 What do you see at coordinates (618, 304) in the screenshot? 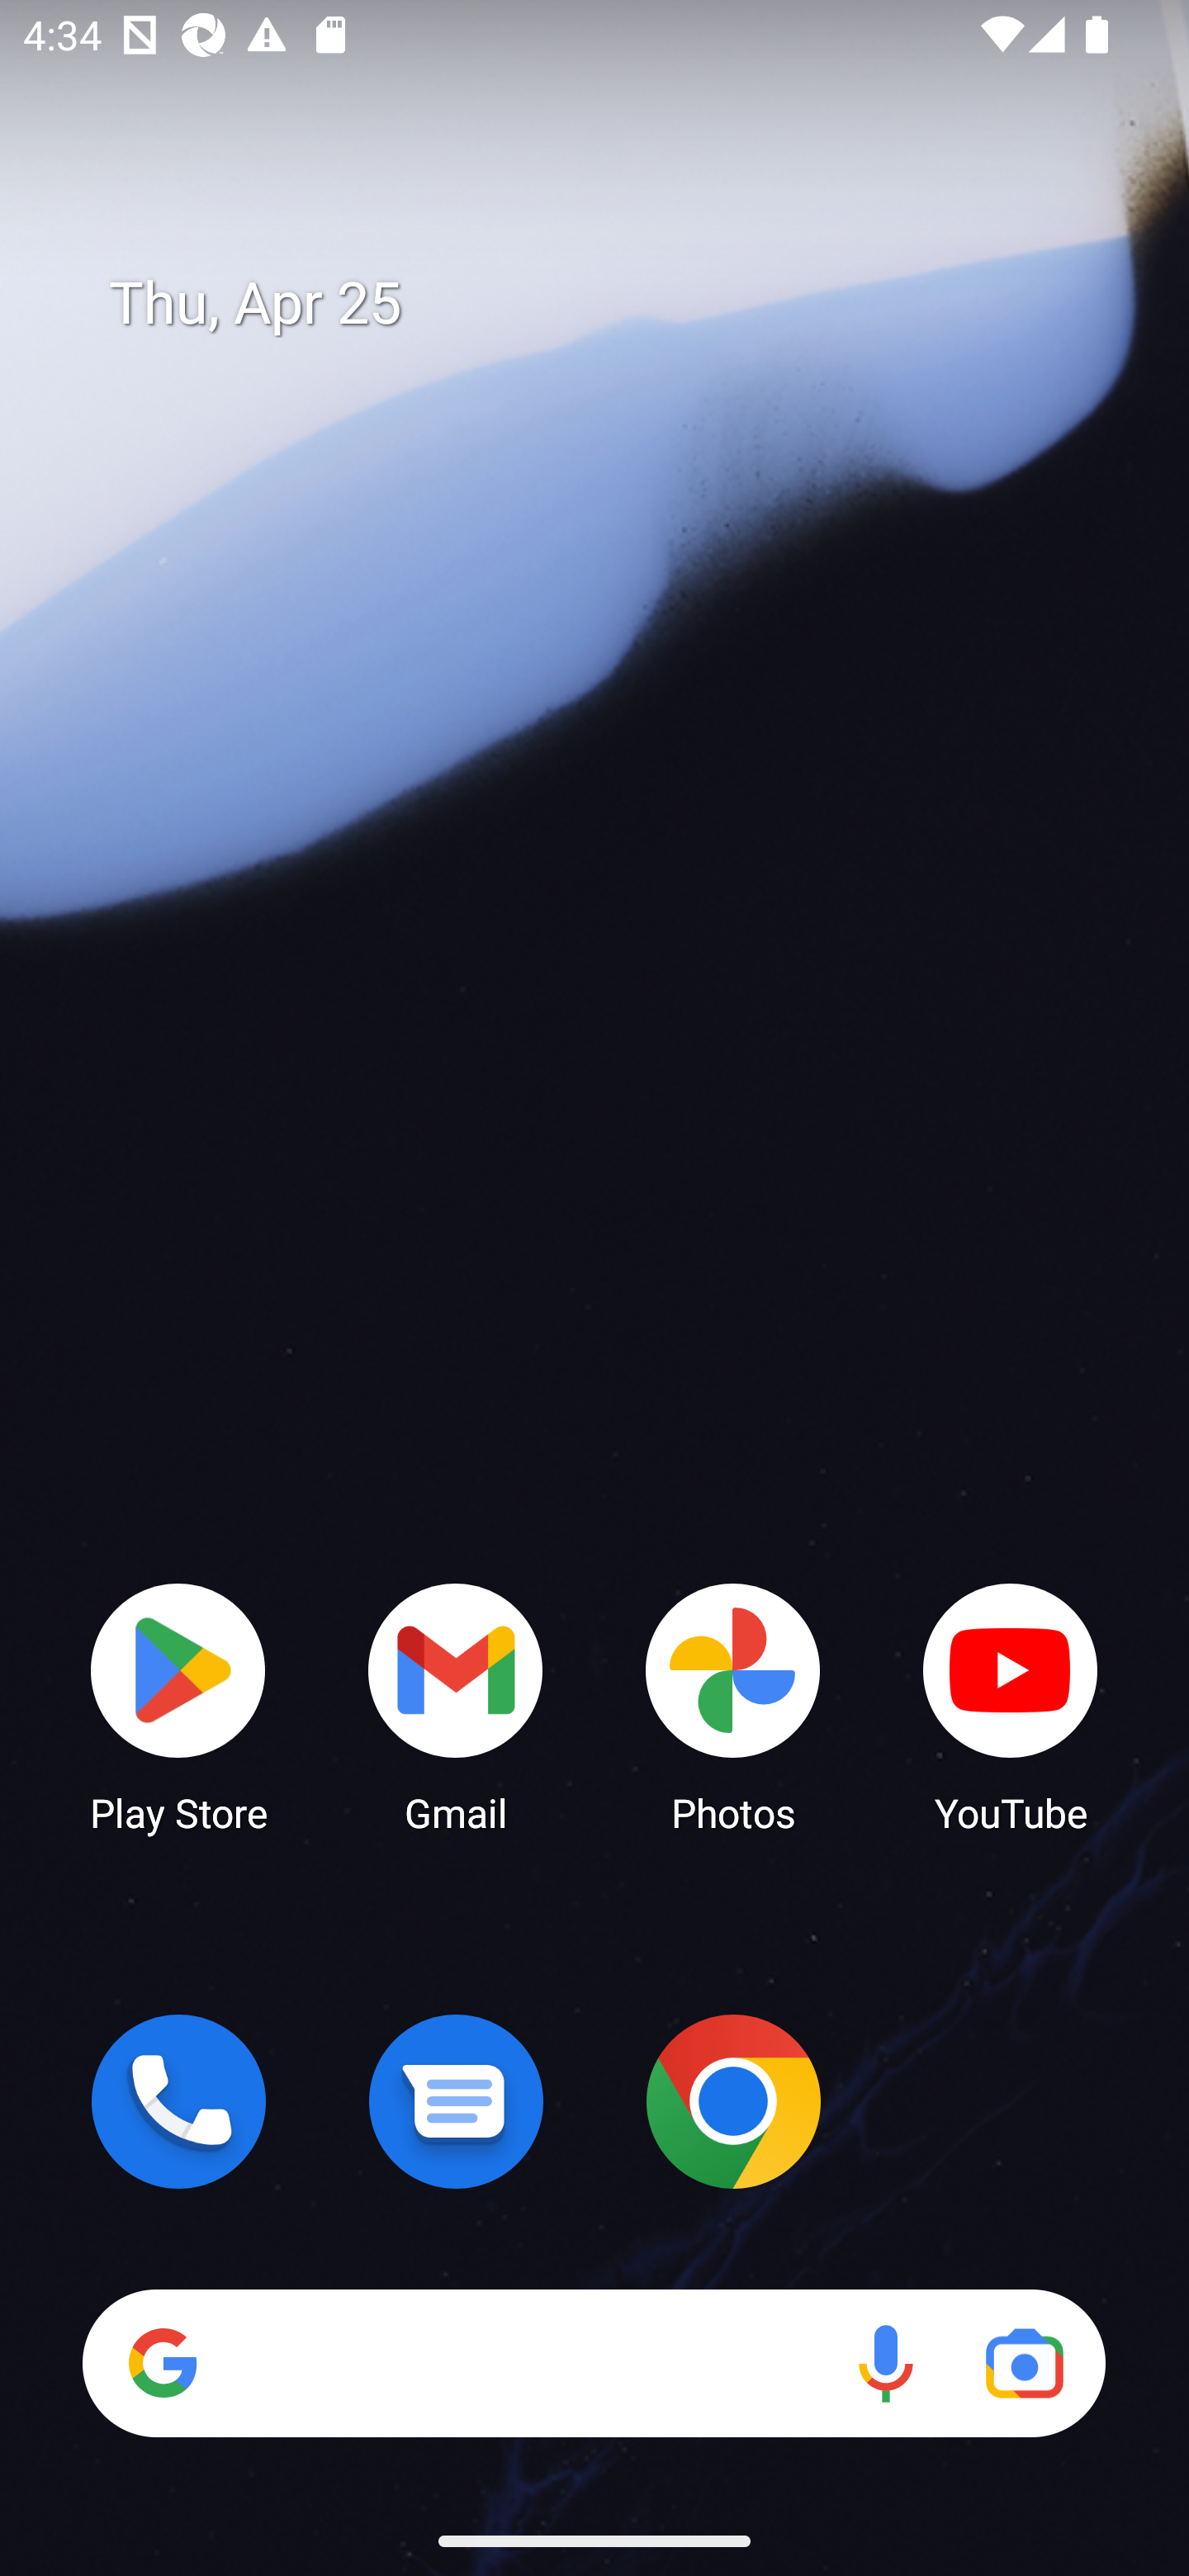
I see `Thu, Apr 25` at bounding box center [618, 304].